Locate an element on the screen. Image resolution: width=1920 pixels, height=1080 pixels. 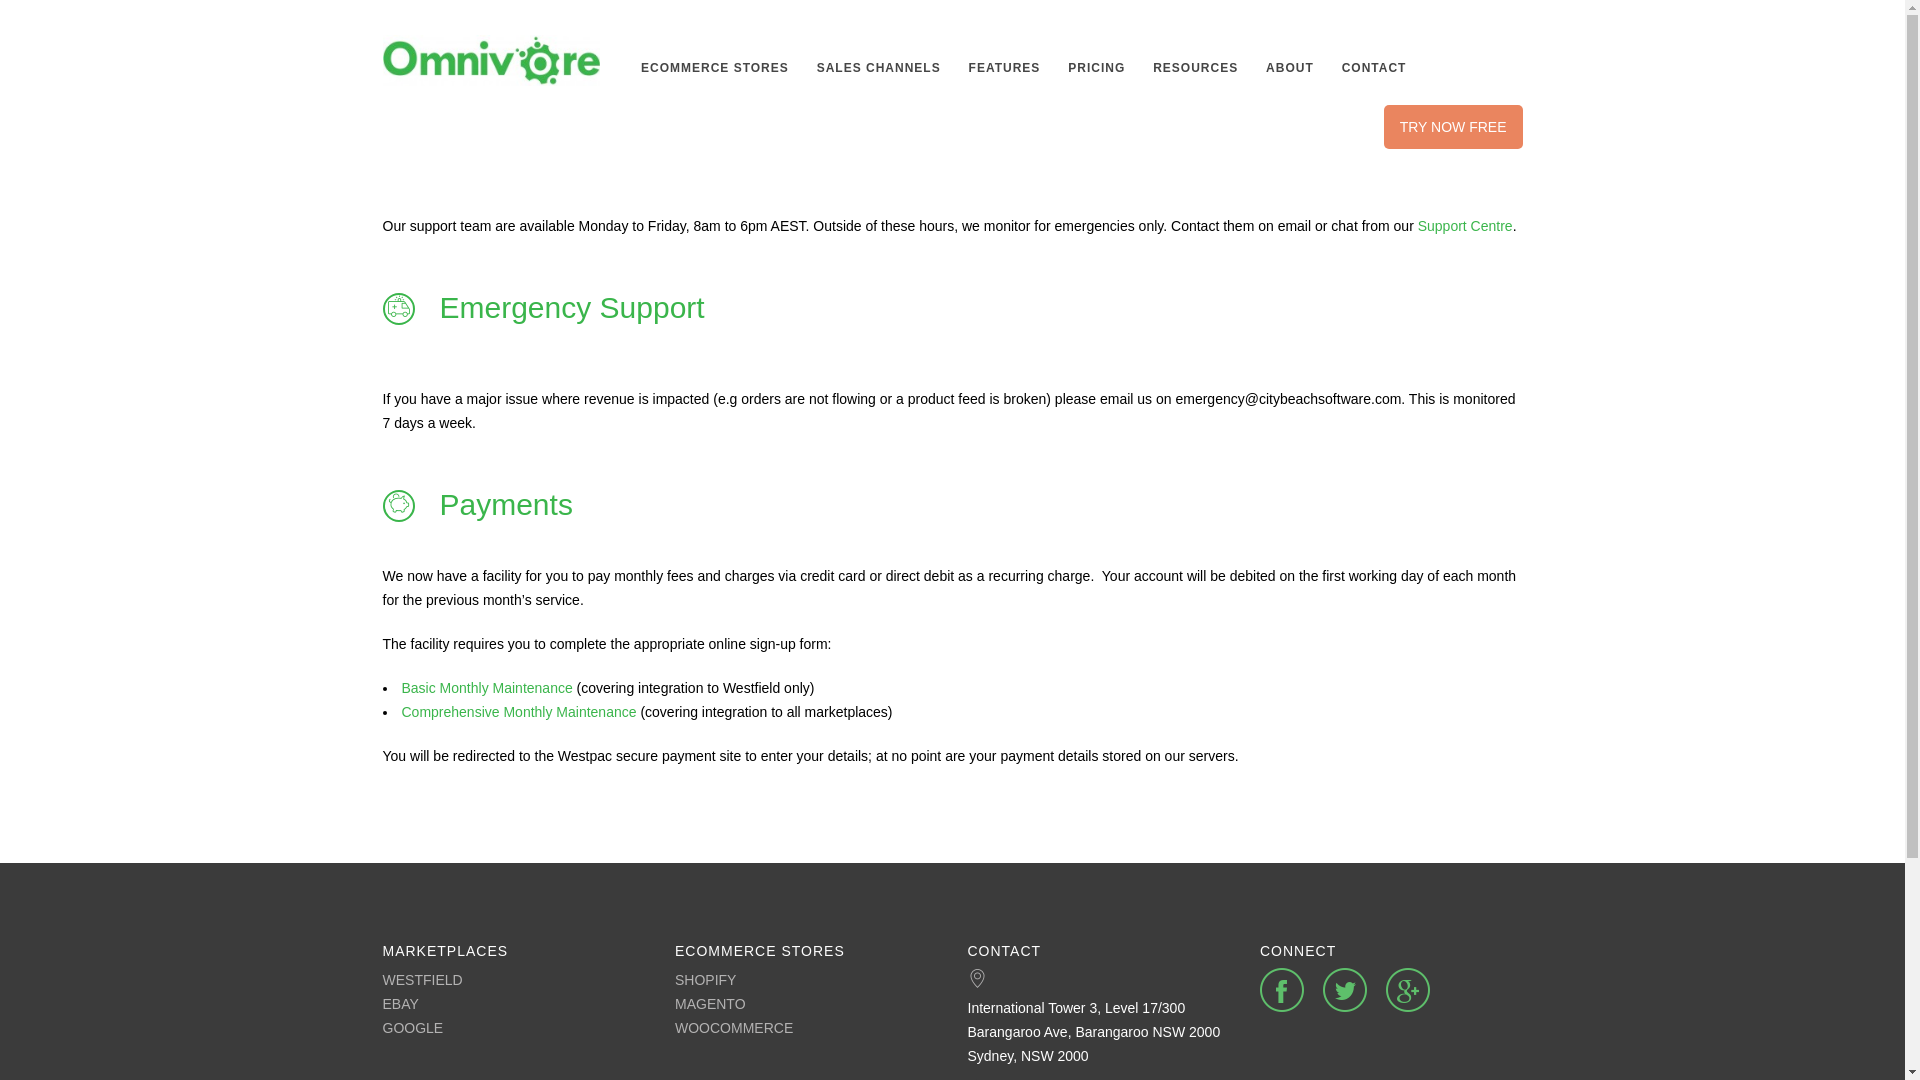
ECOMMERCE STORES is located at coordinates (715, 68).